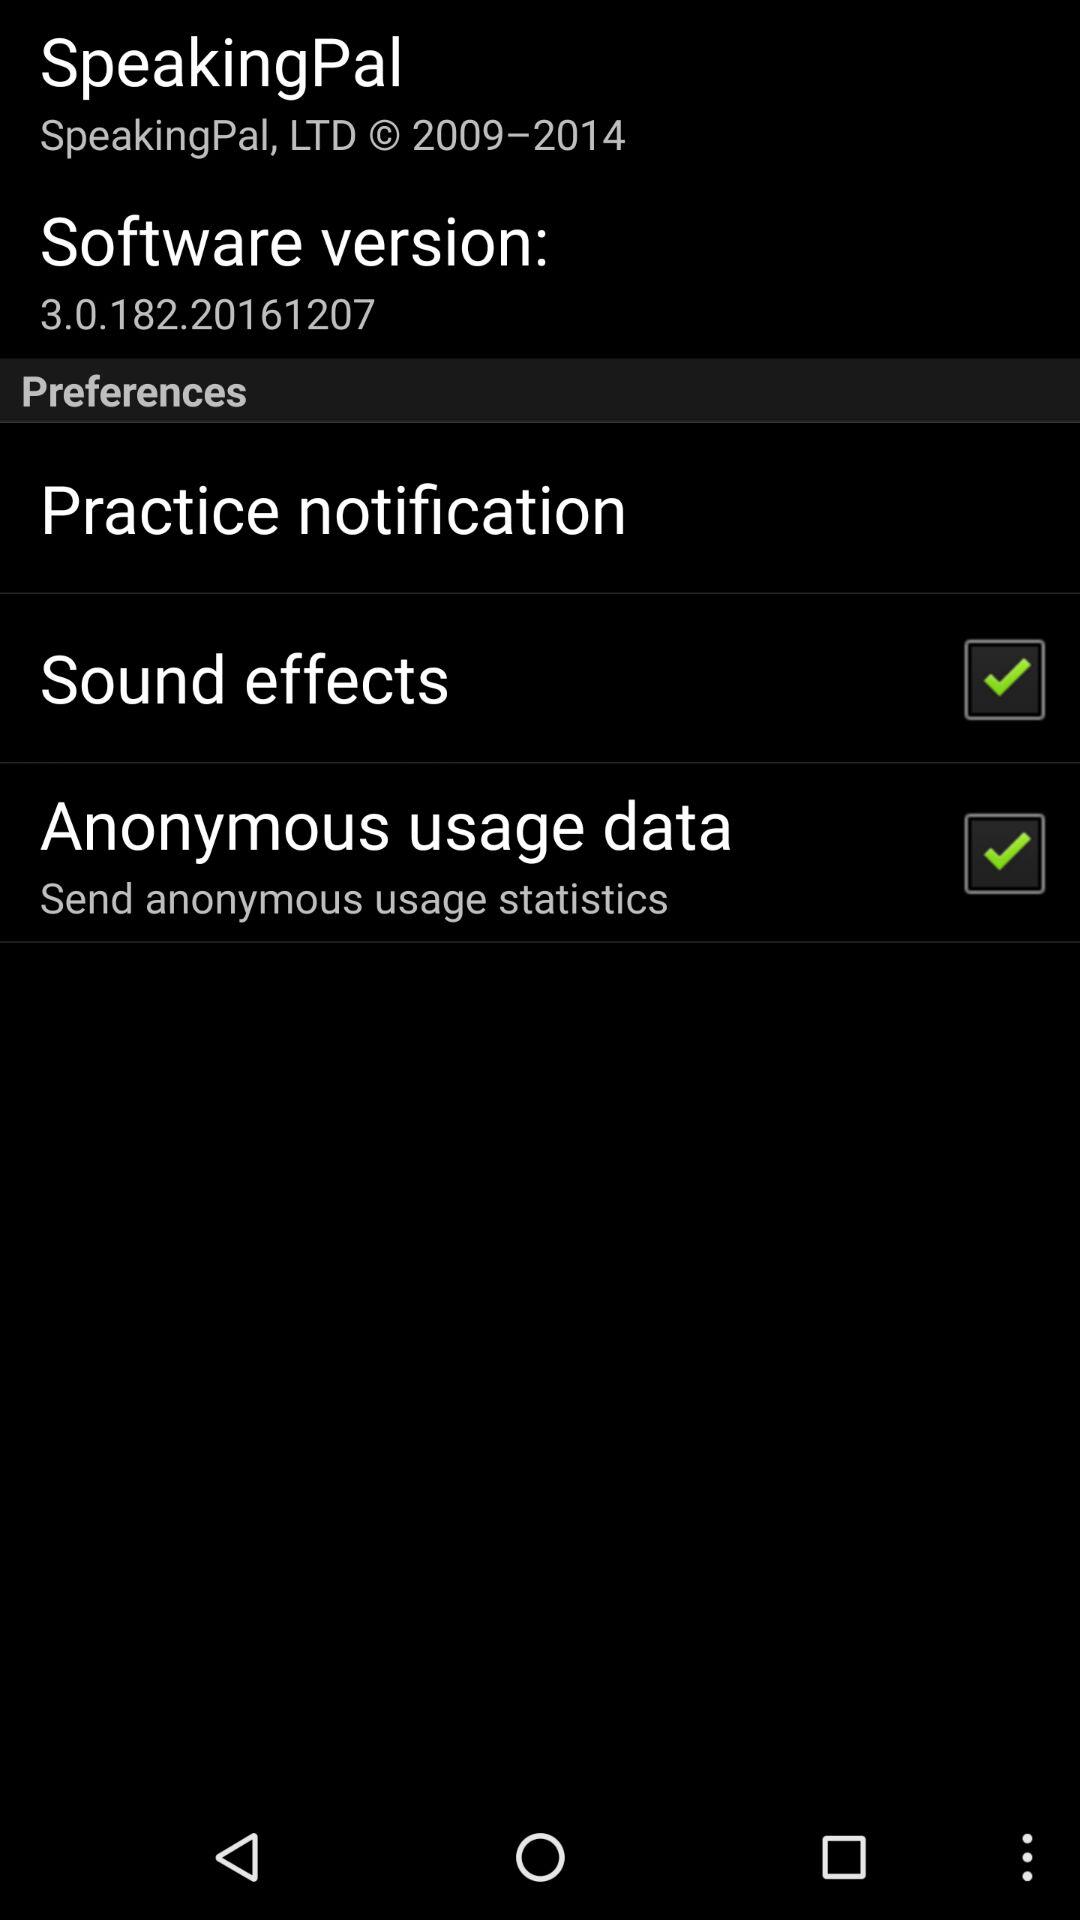  I want to click on turn off item below the preferences, so click(333, 508).